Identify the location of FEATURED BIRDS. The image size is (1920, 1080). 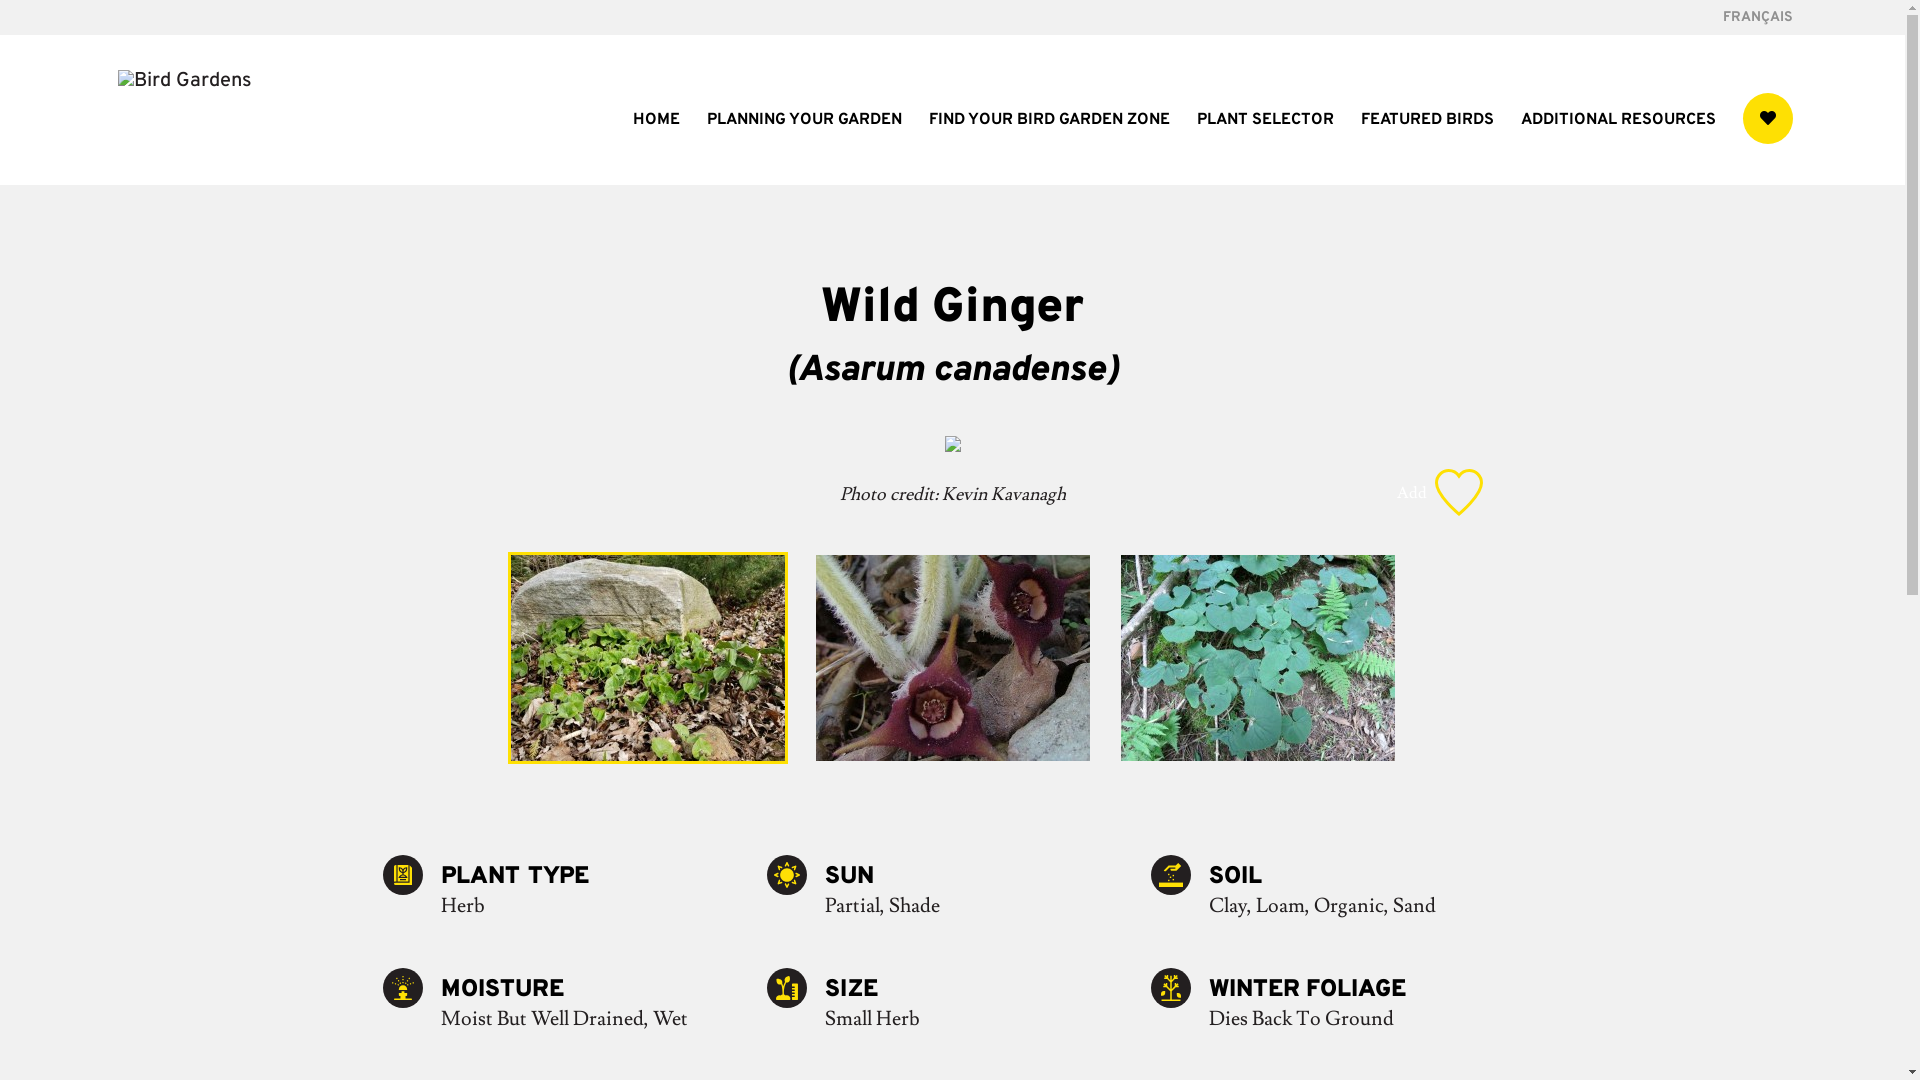
(1426, 149).